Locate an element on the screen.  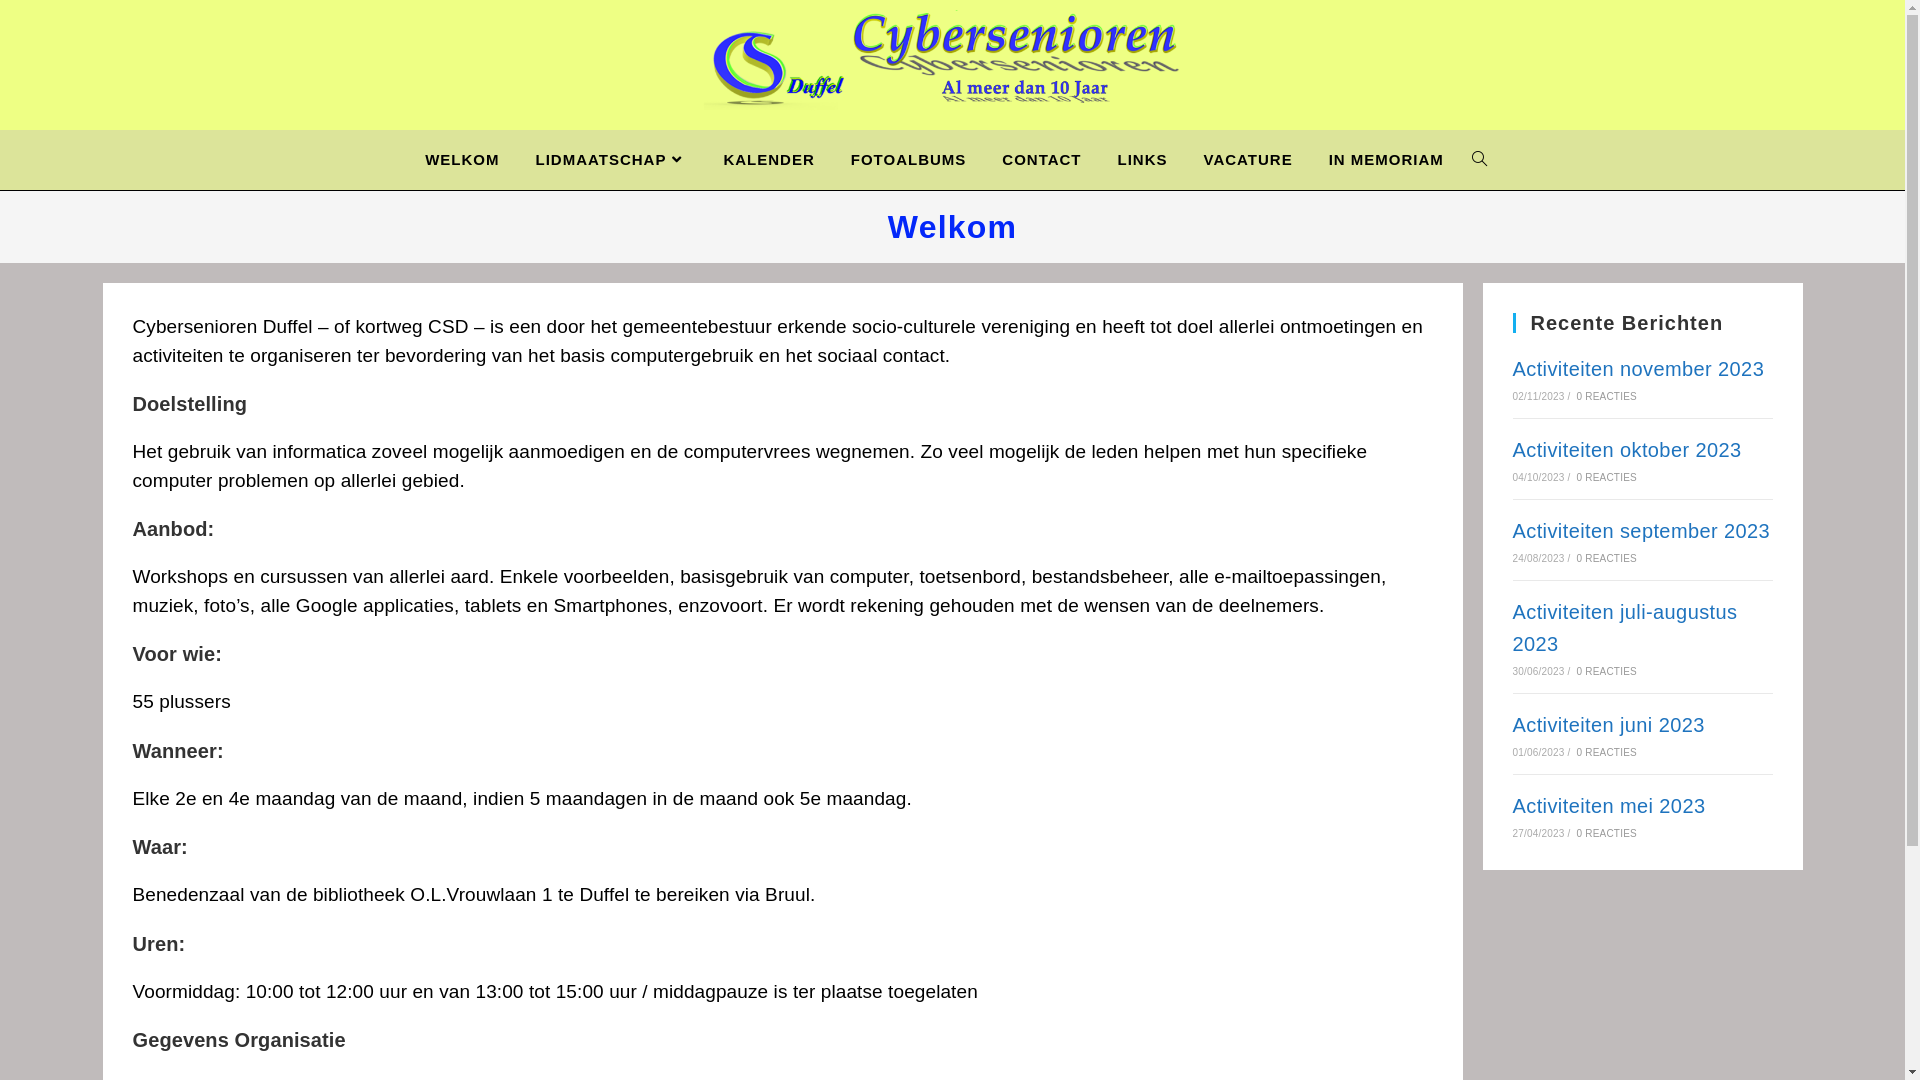
Activiteiten november 2023 is located at coordinates (1638, 369).